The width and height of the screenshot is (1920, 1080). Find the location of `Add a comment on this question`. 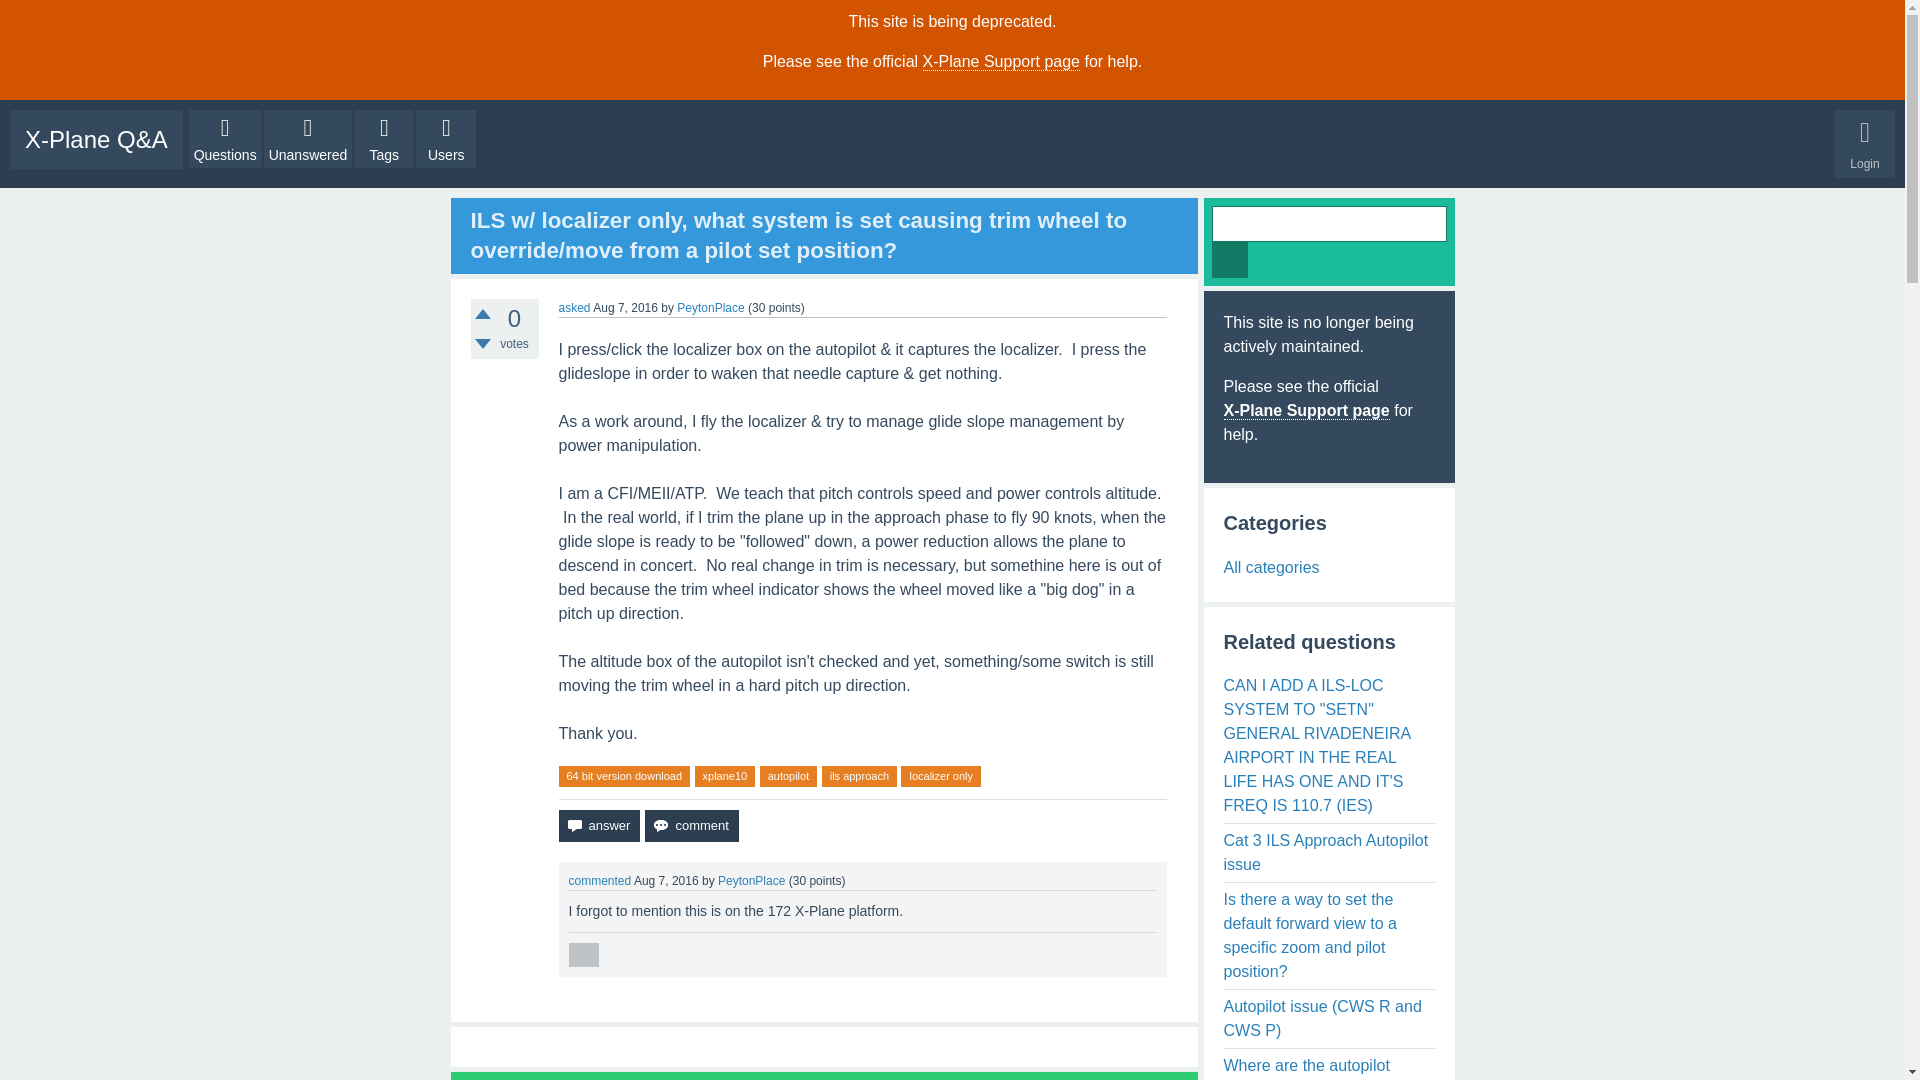

Add a comment on this question is located at coordinates (691, 826).